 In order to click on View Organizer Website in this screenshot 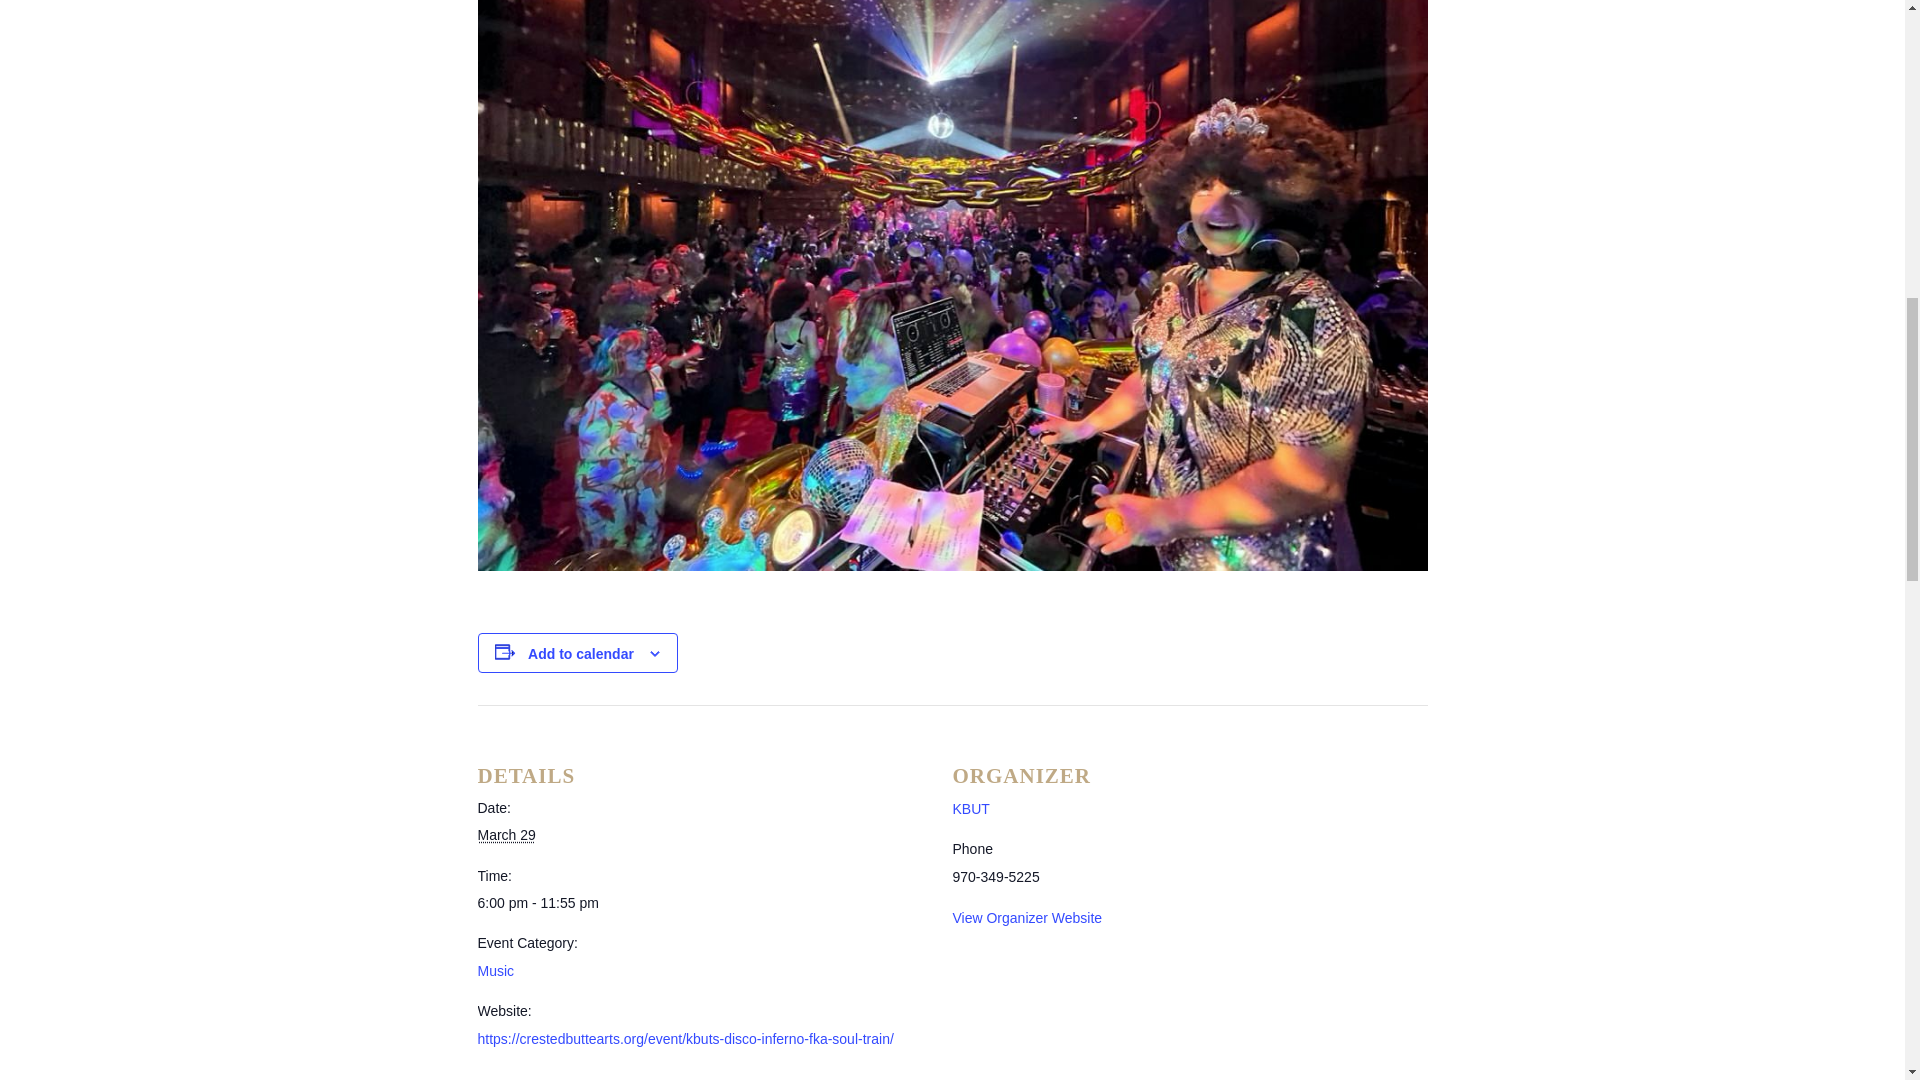, I will do `click(1027, 918)`.